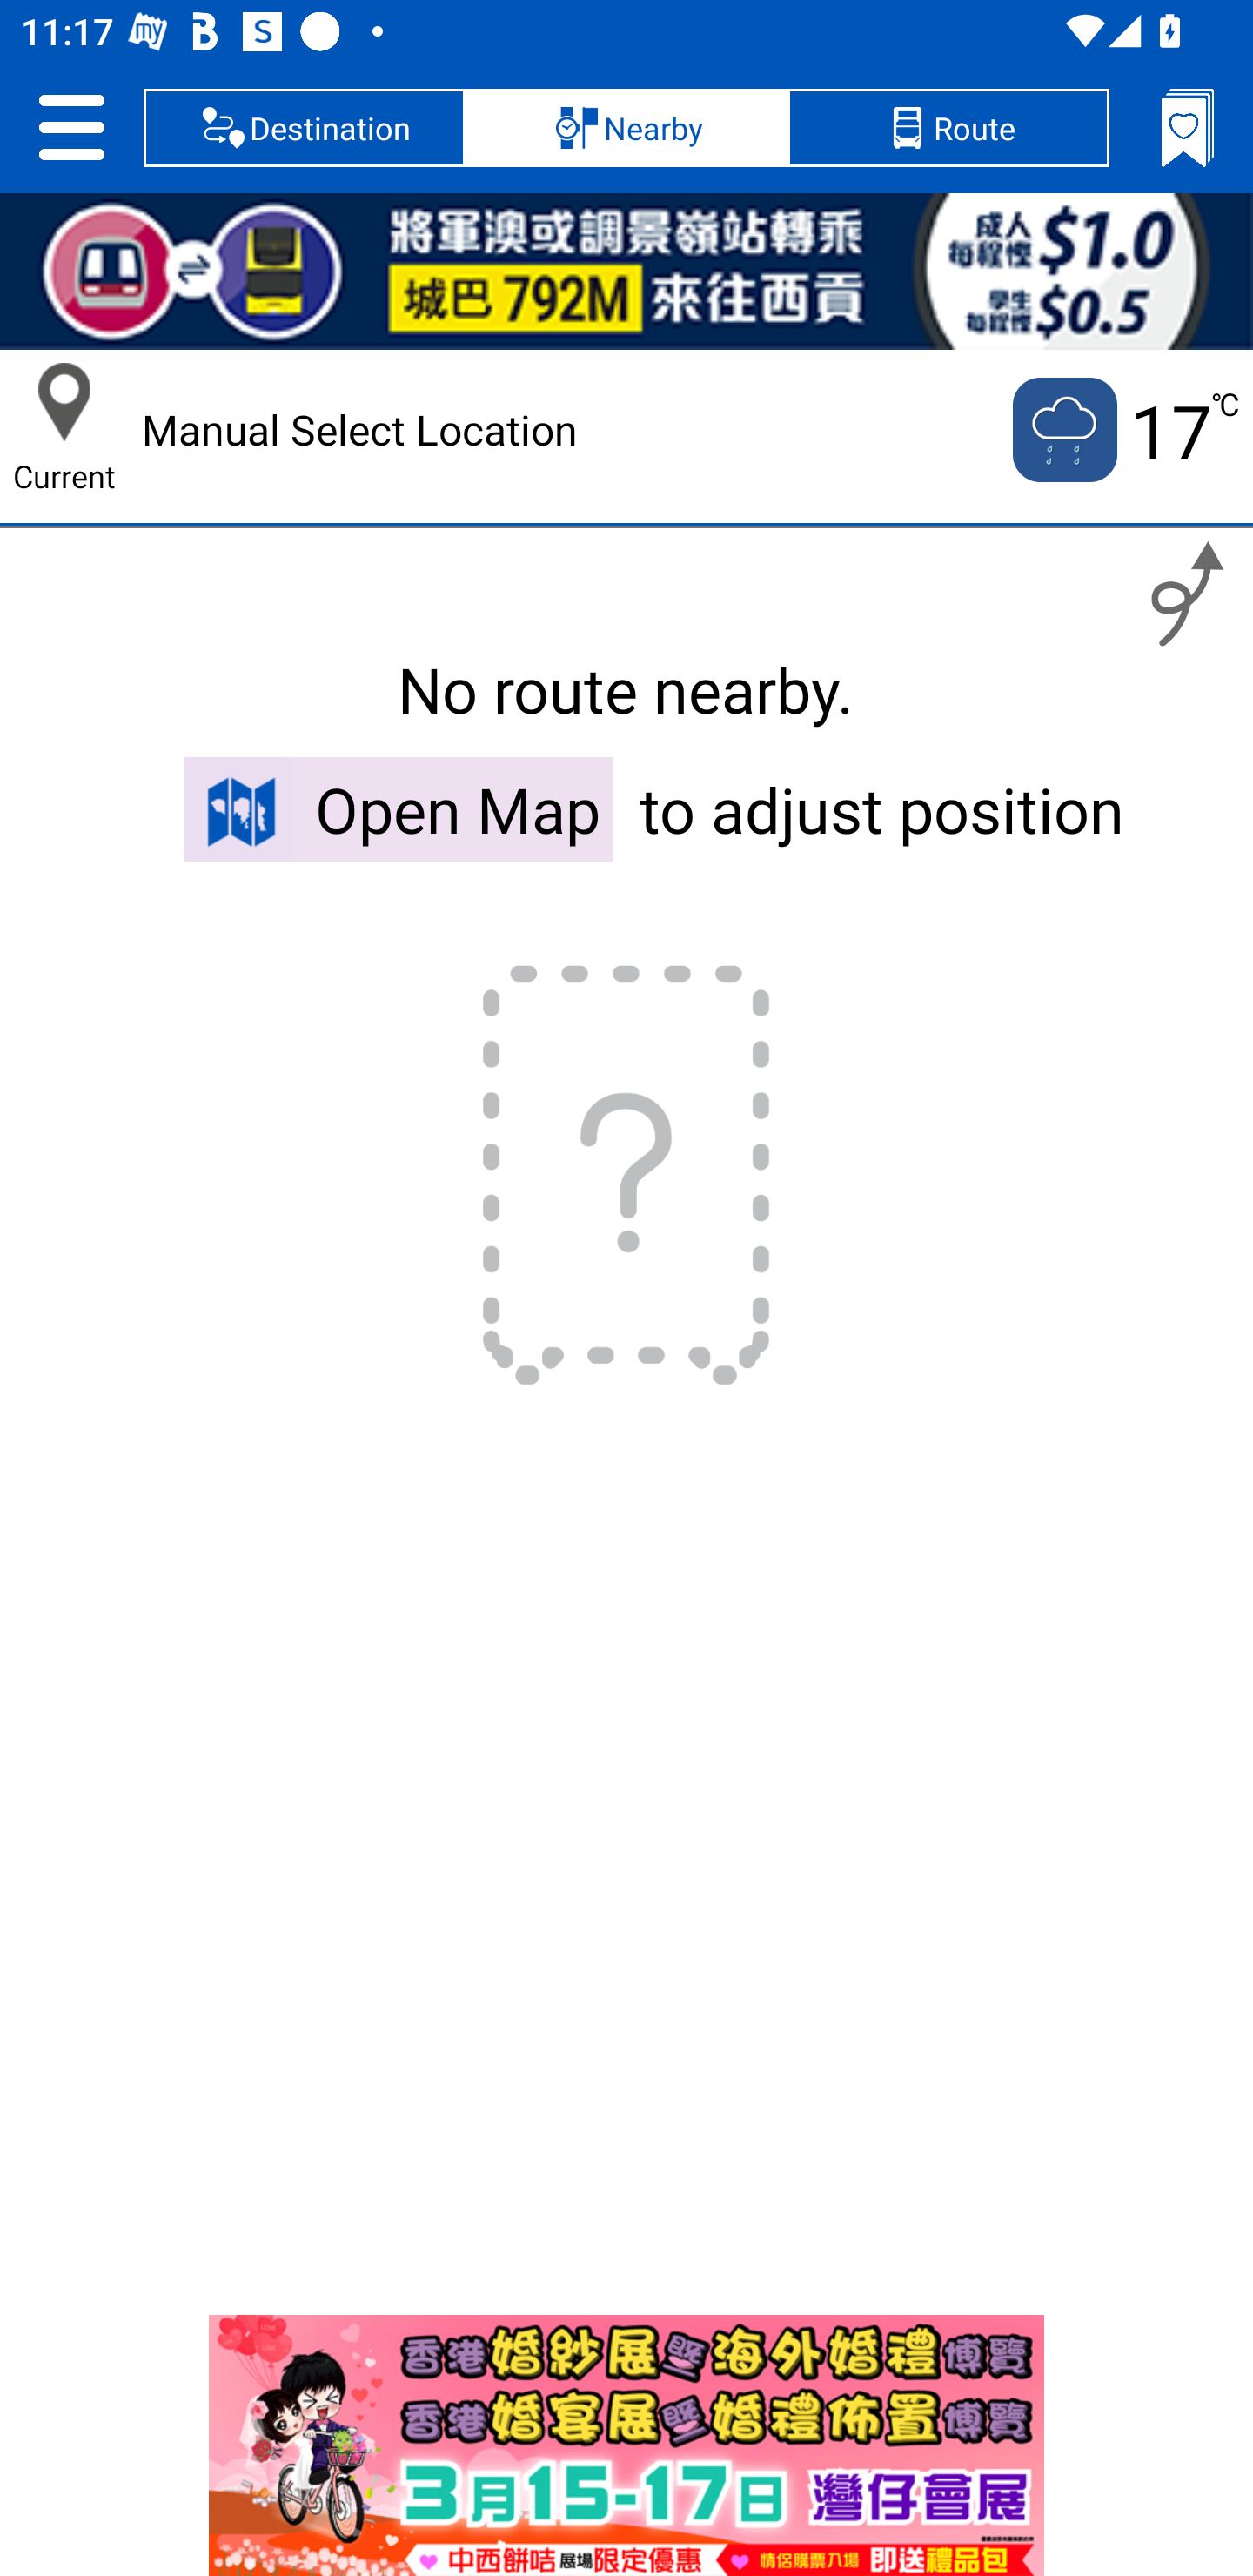  I want to click on Destination, so click(305, 127).